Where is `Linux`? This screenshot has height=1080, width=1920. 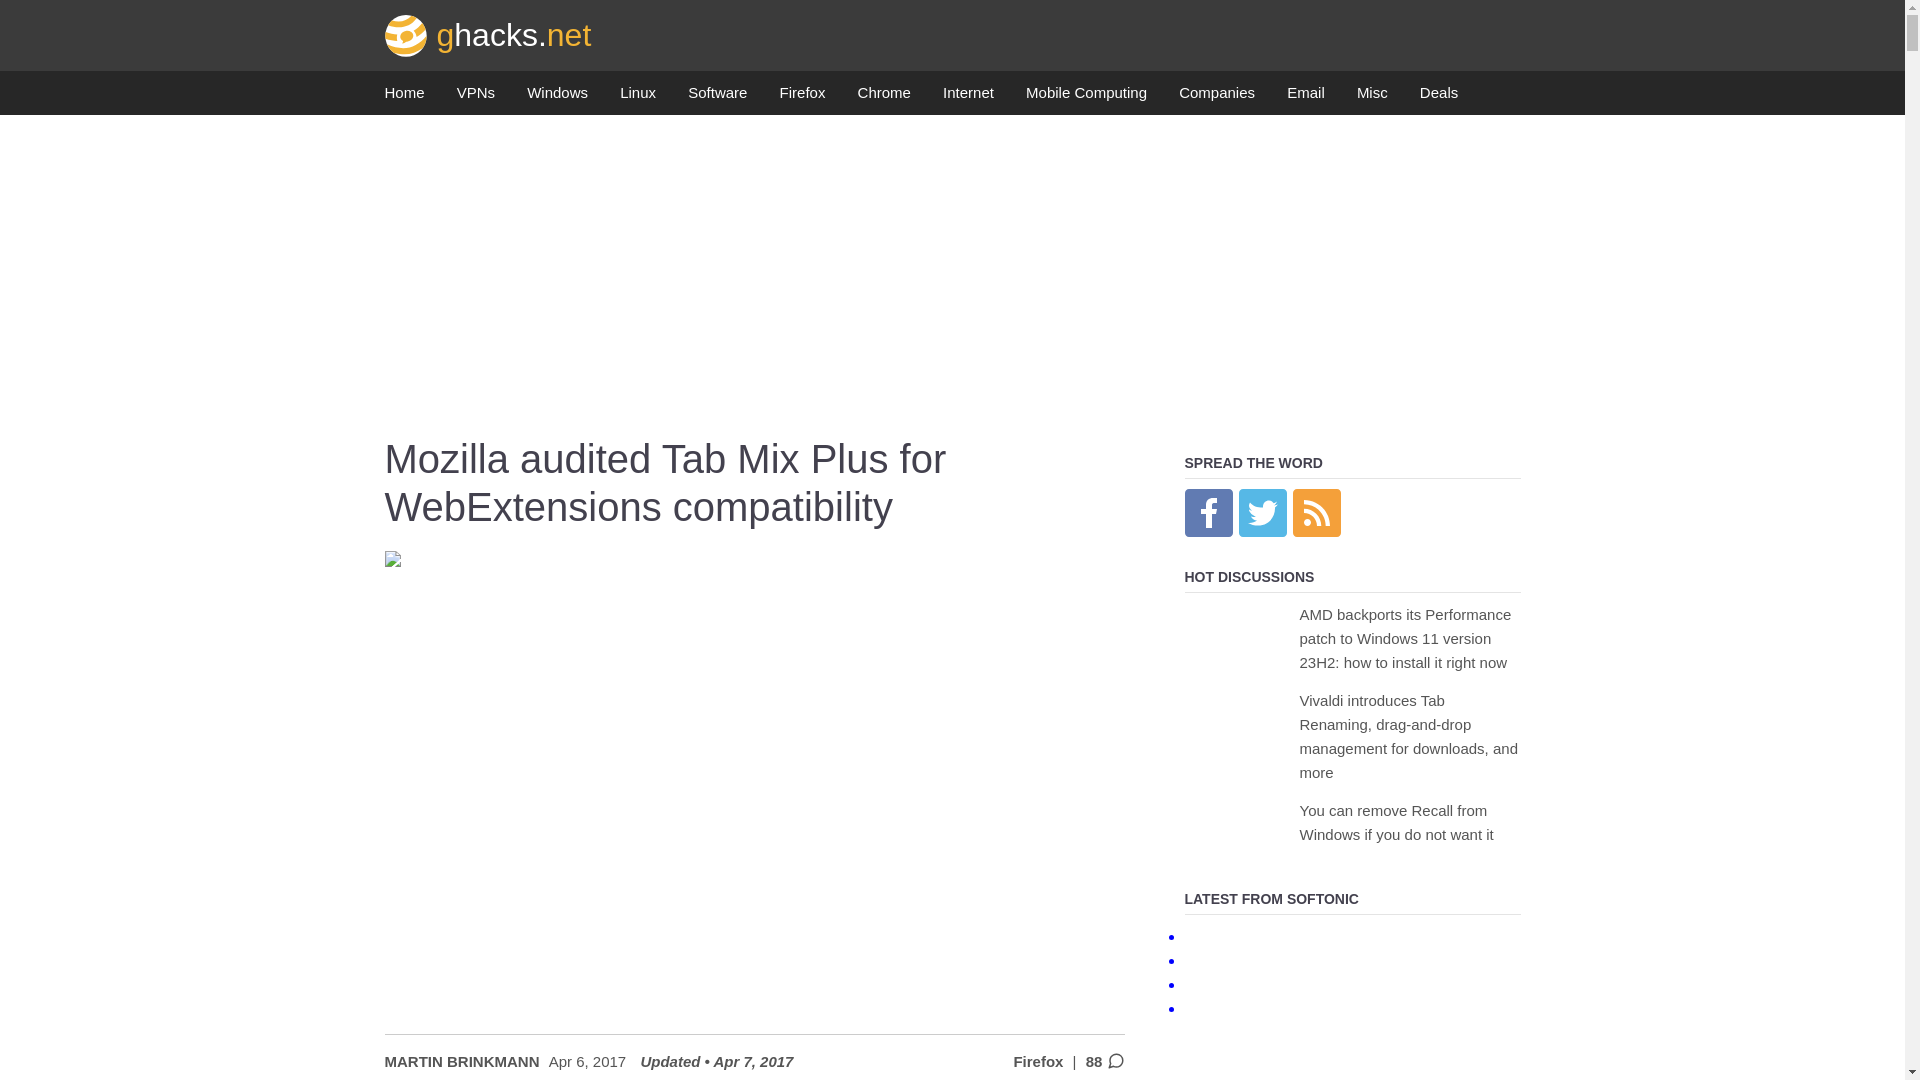
Linux is located at coordinates (638, 98).